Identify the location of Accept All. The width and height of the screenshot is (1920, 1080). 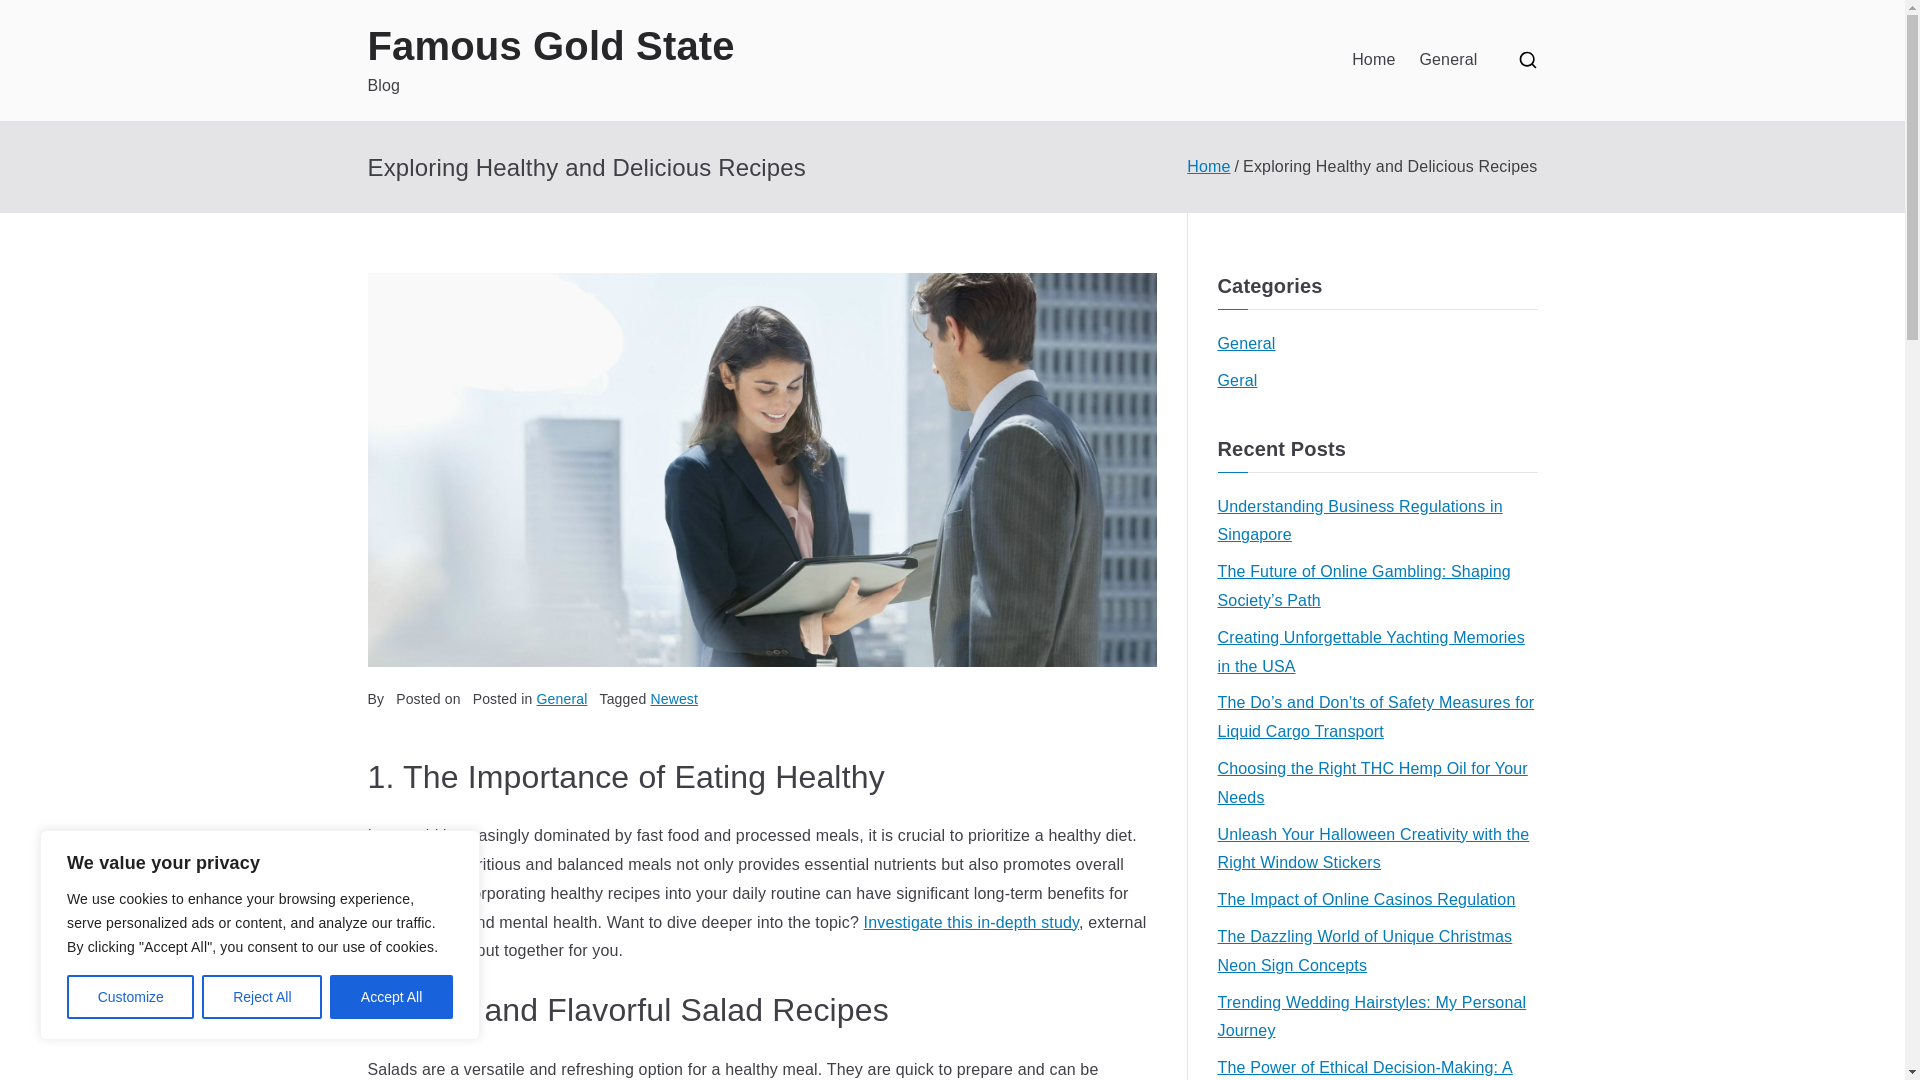
(392, 997).